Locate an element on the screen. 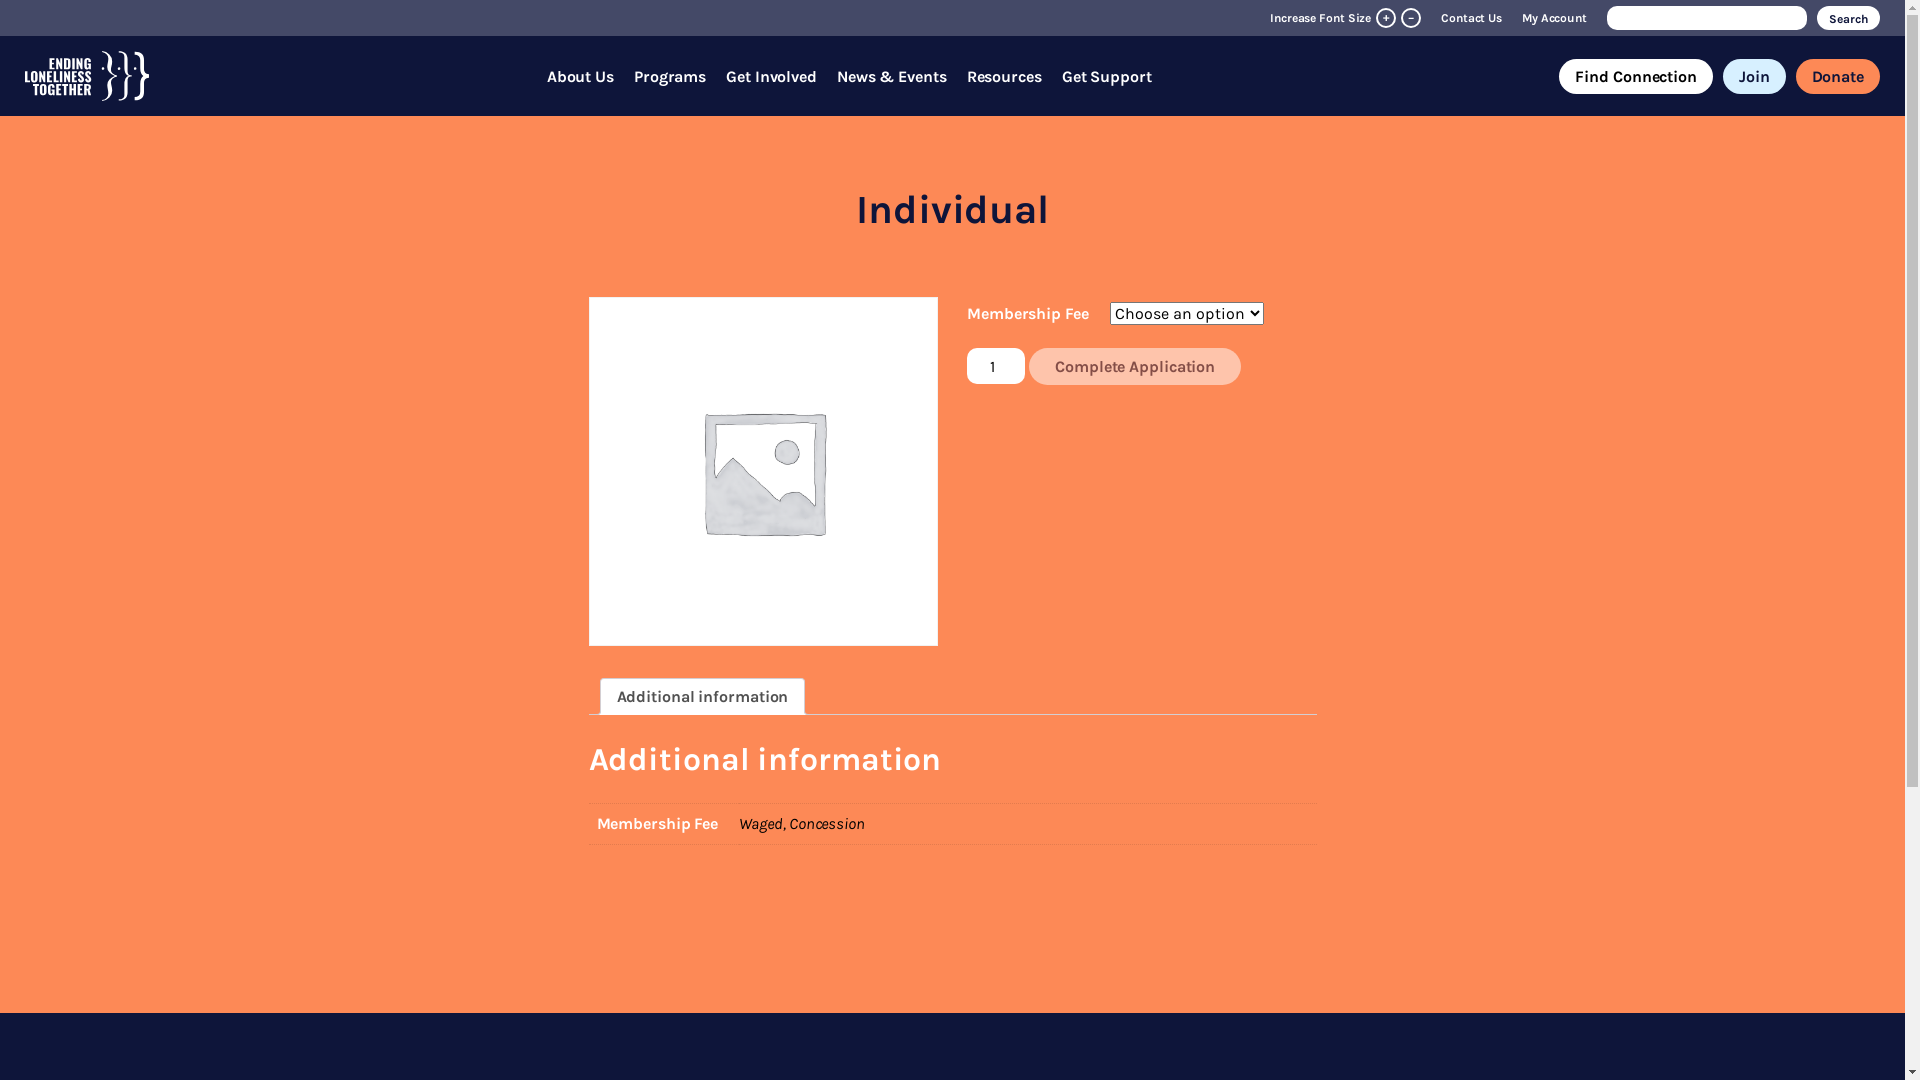 The height and width of the screenshot is (1080, 1920). Find Connection is located at coordinates (1636, 76).